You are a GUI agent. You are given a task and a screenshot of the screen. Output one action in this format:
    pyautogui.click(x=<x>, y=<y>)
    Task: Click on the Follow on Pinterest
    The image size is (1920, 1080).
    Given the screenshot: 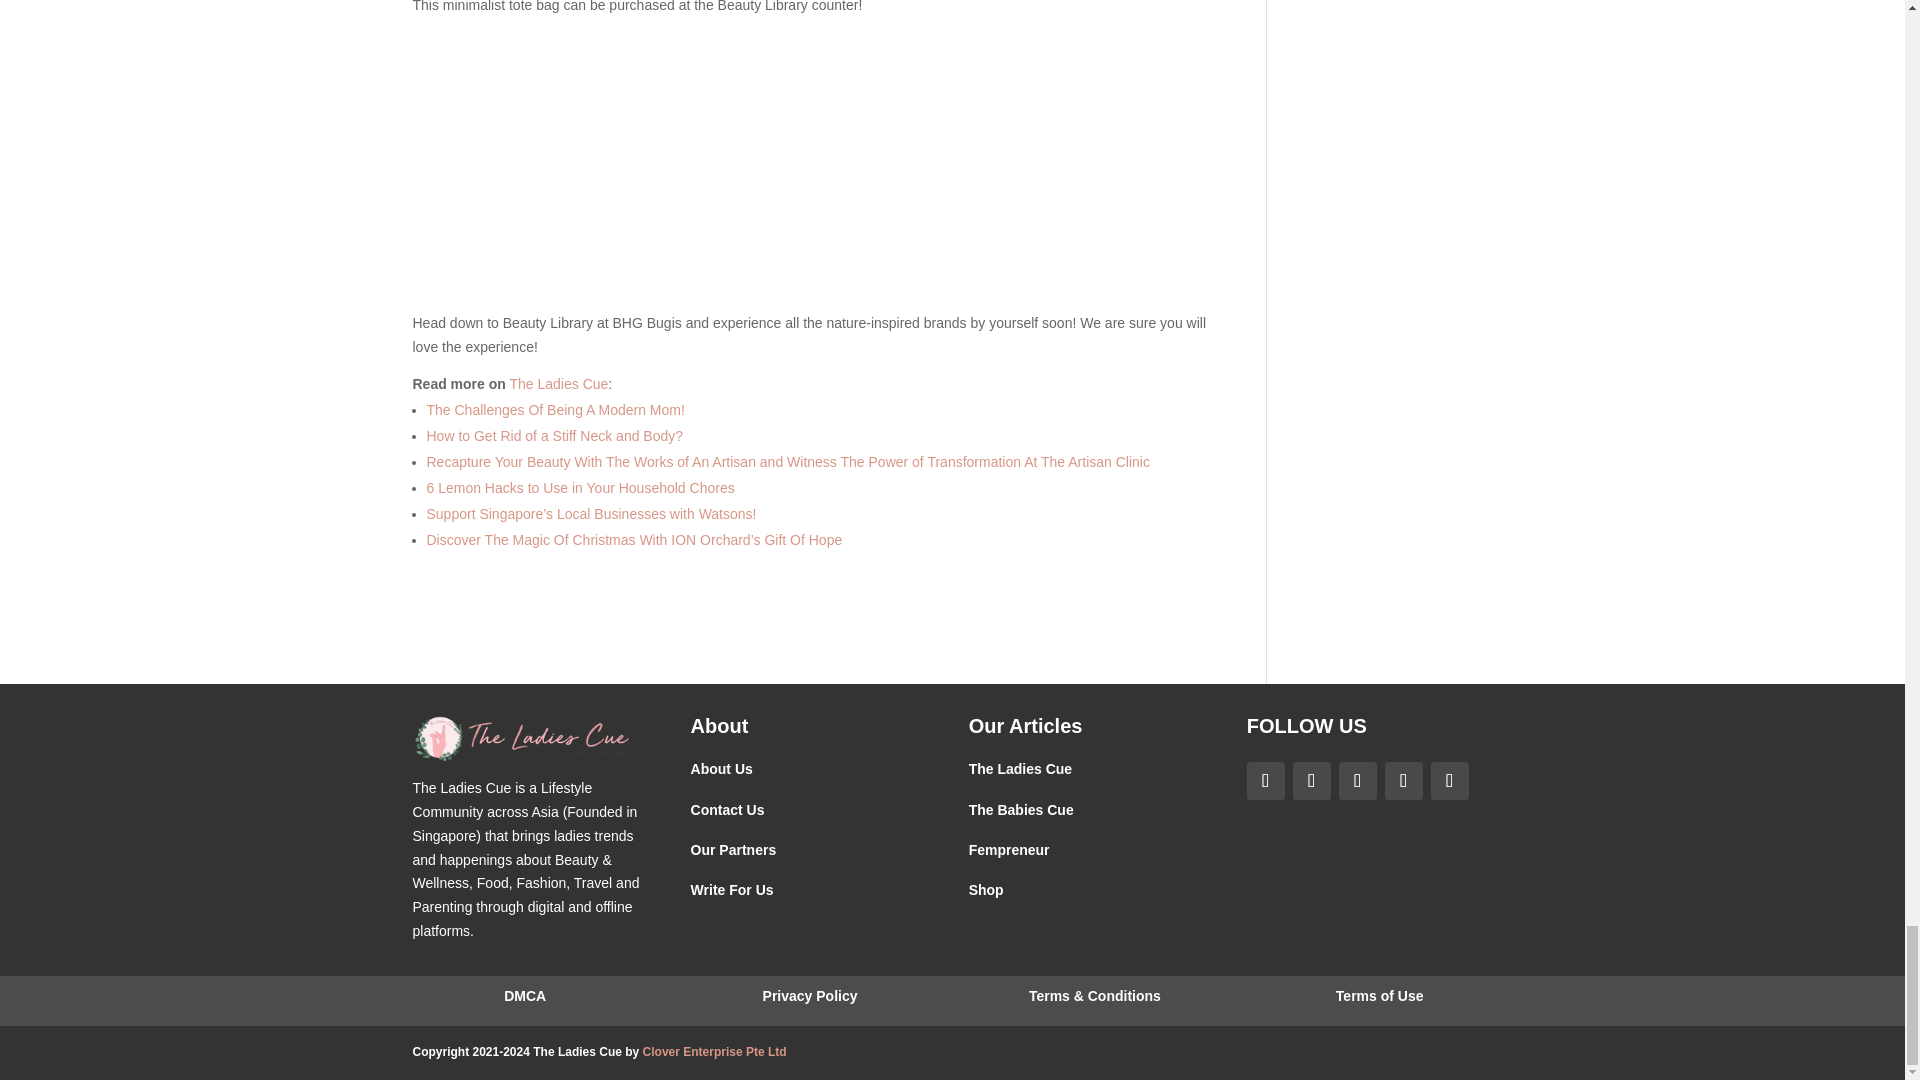 What is the action you would take?
    pyautogui.click(x=1357, y=781)
    